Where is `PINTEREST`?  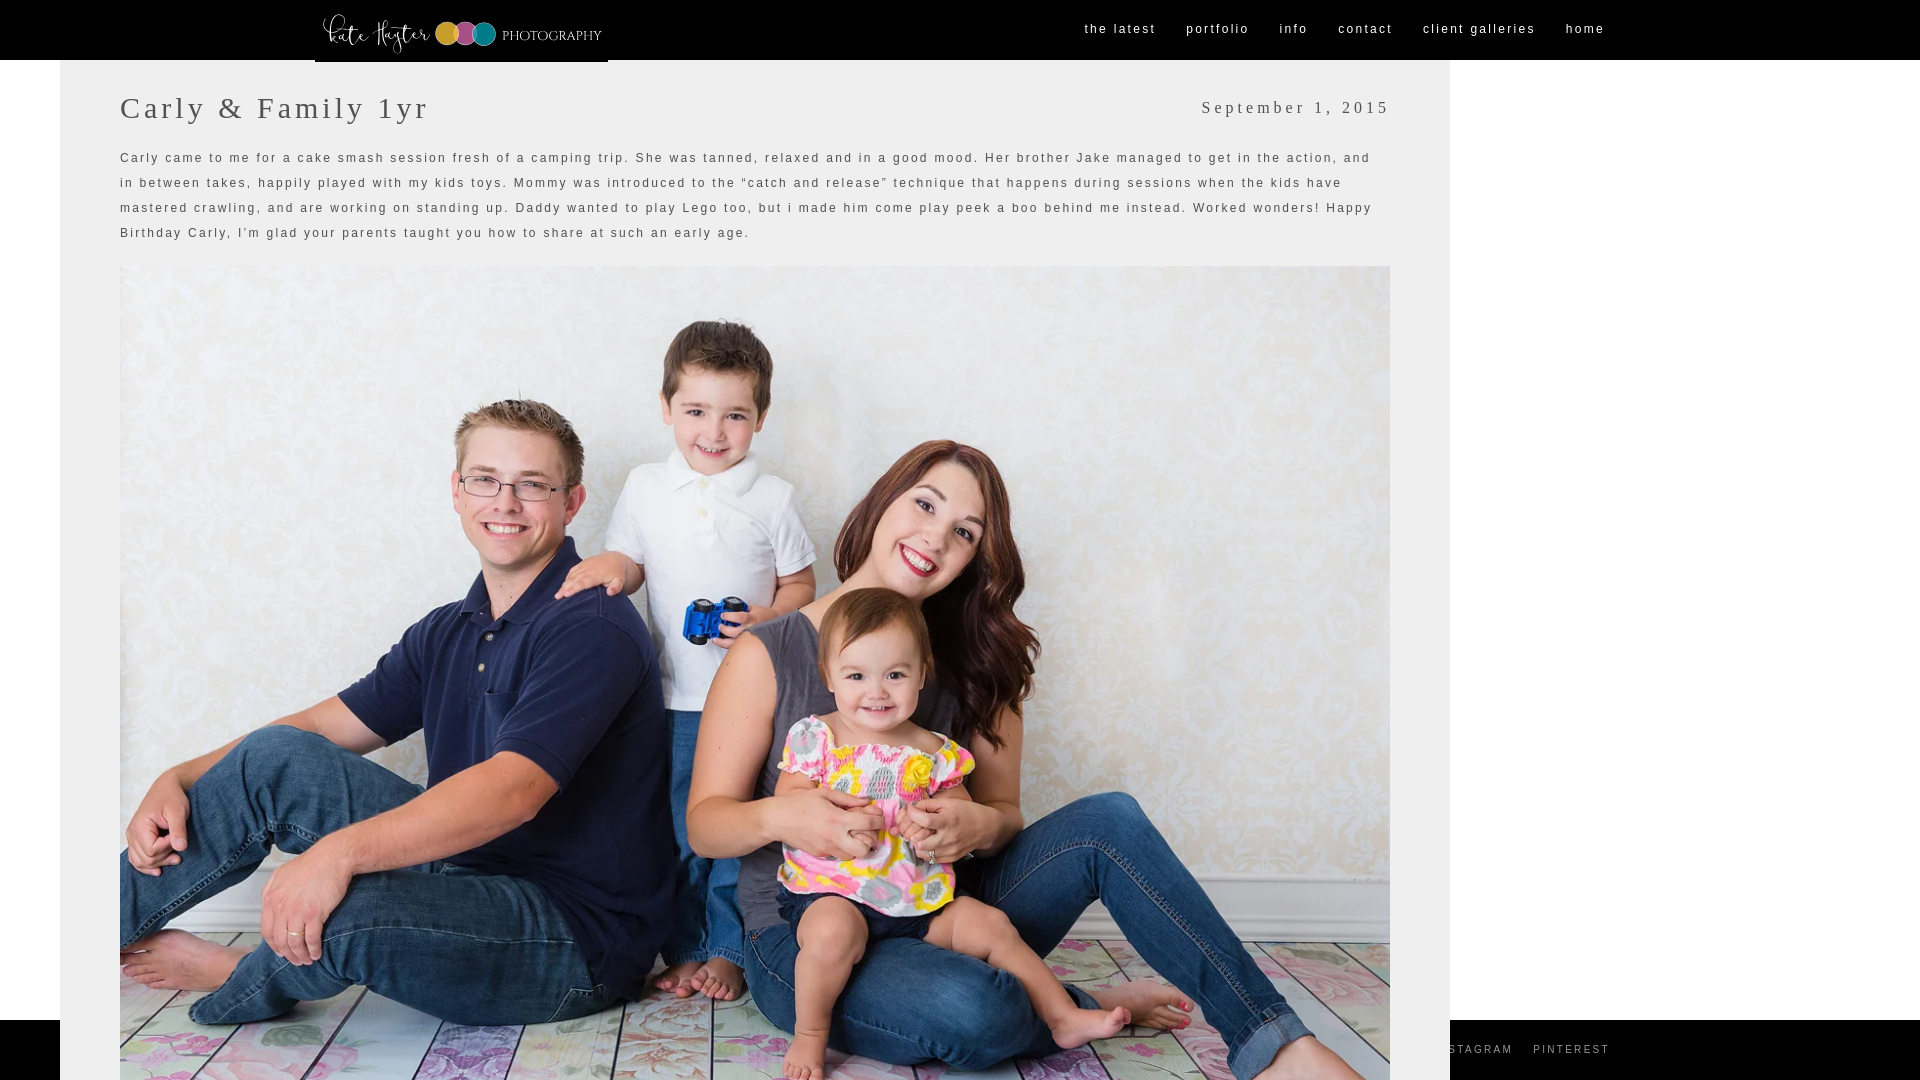
PINTEREST is located at coordinates (1571, 1050).